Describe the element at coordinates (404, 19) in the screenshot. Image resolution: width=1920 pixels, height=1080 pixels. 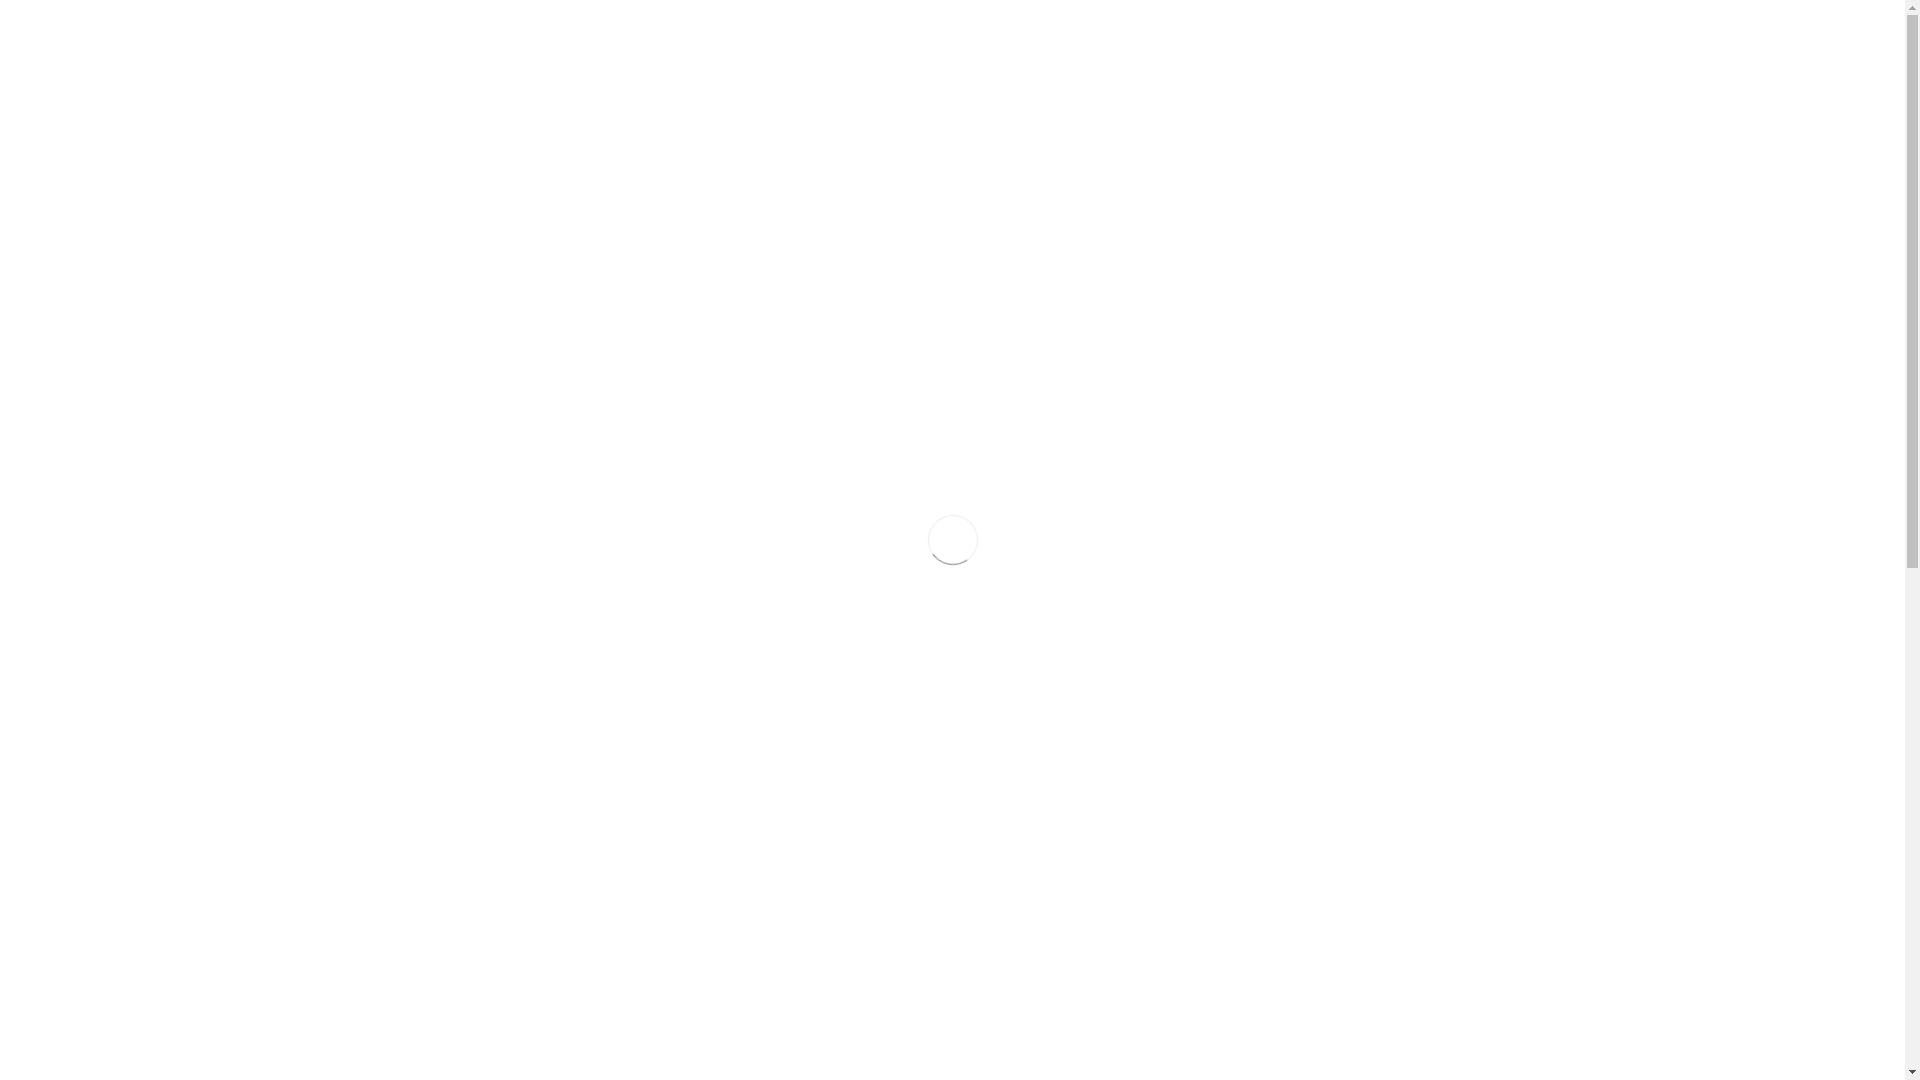
I see `EN` at that location.